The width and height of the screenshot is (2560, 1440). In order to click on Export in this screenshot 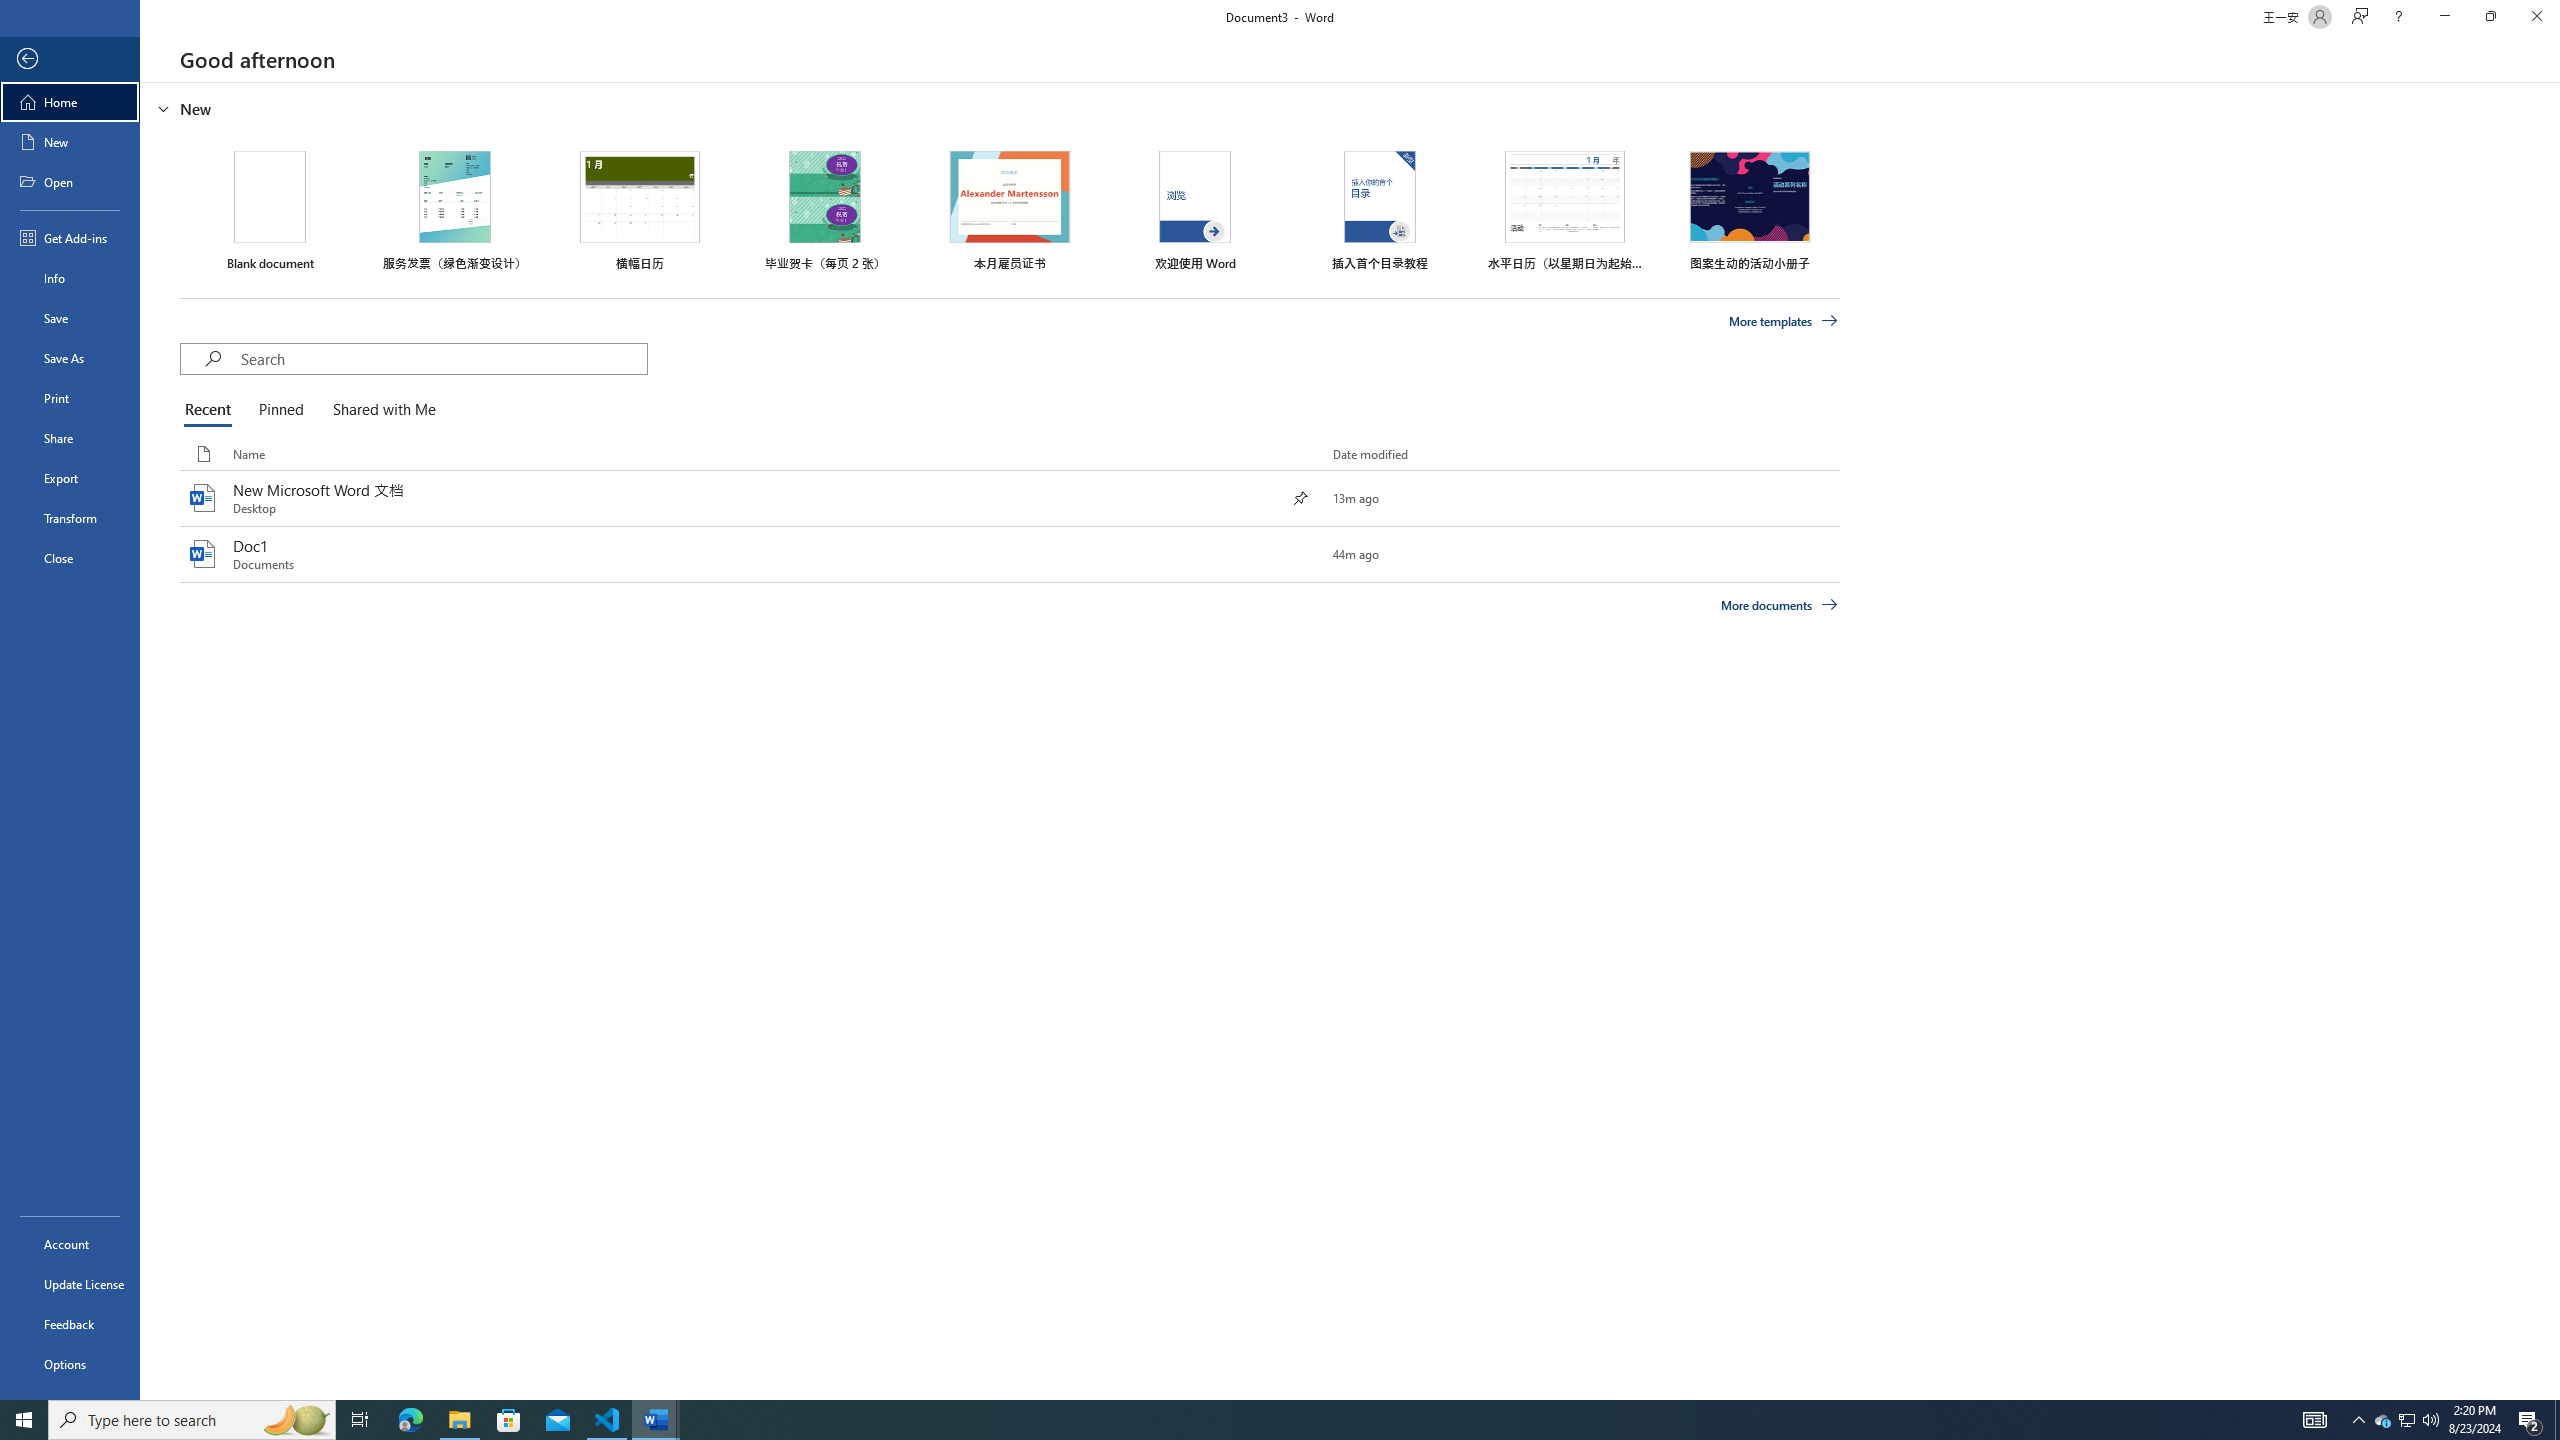, I will do `click(70, 478)`.